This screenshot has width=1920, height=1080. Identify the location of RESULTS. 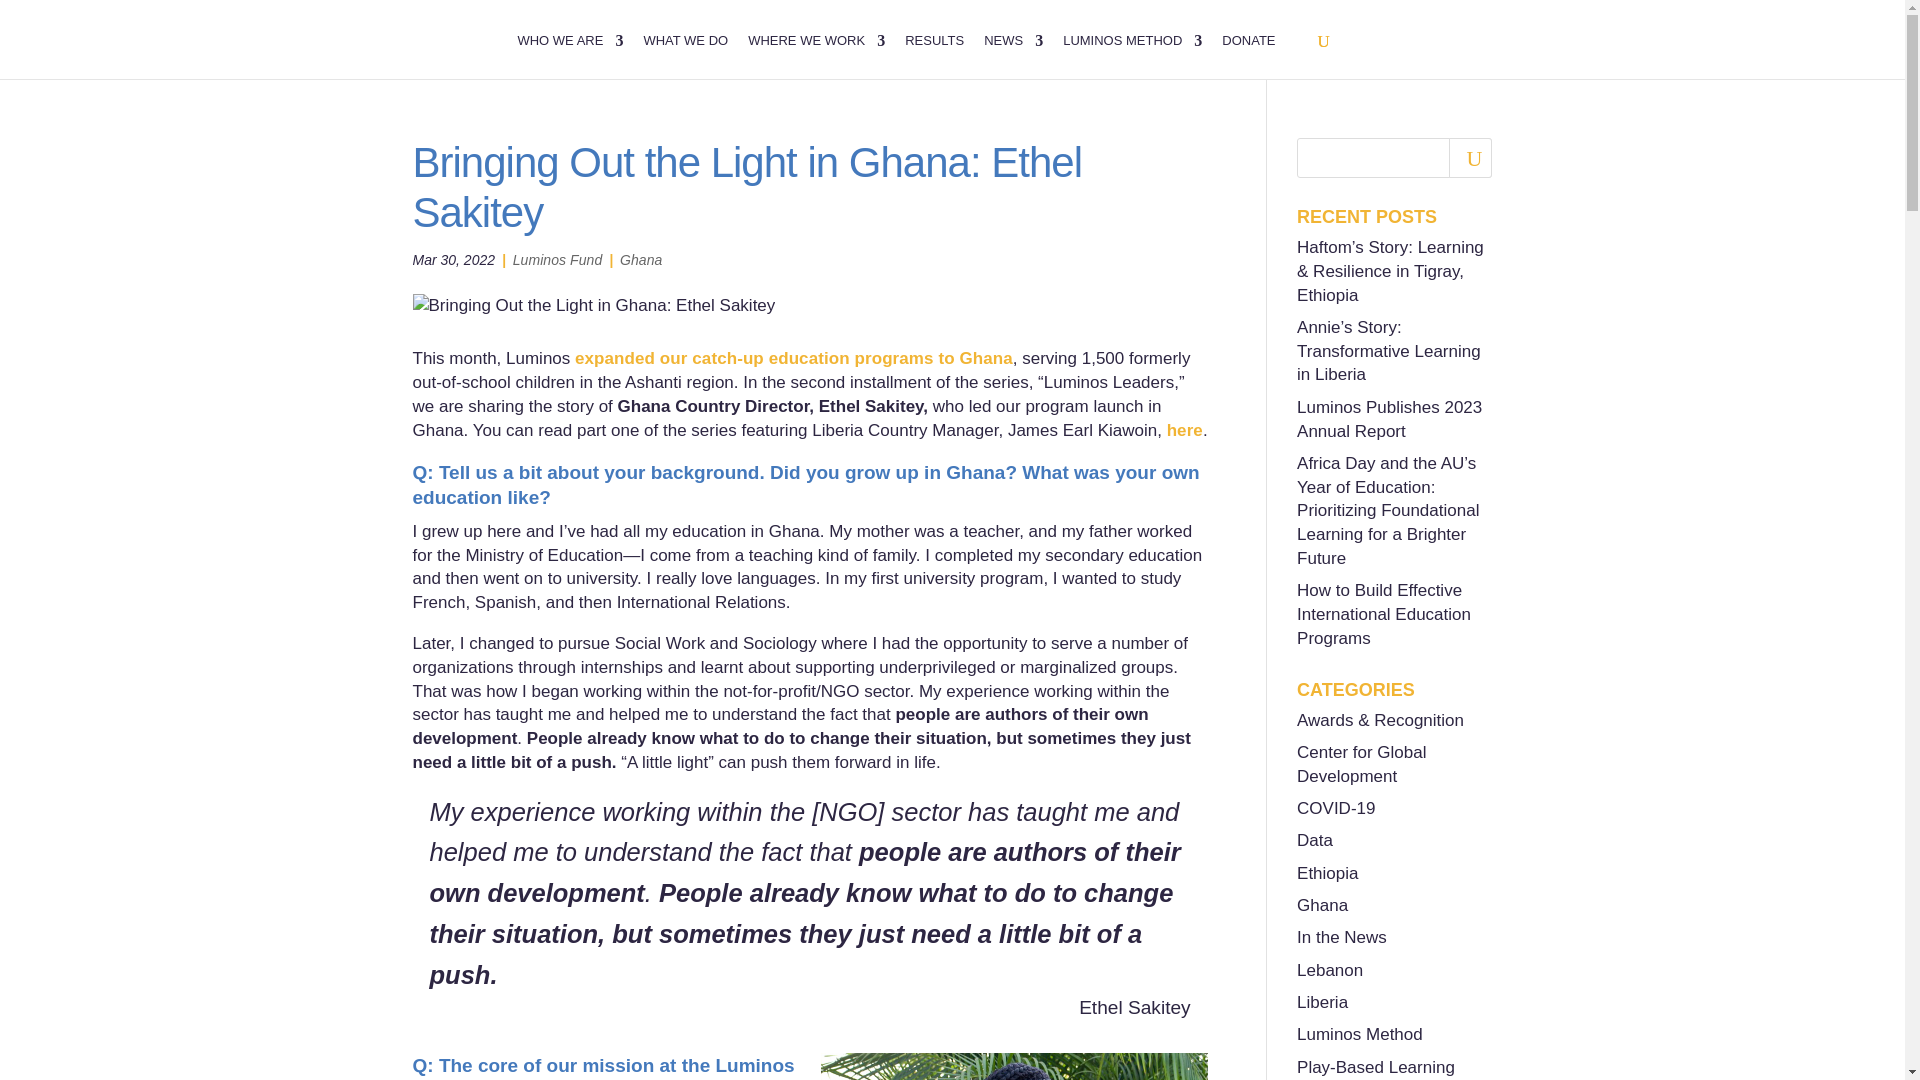
(934, 56).